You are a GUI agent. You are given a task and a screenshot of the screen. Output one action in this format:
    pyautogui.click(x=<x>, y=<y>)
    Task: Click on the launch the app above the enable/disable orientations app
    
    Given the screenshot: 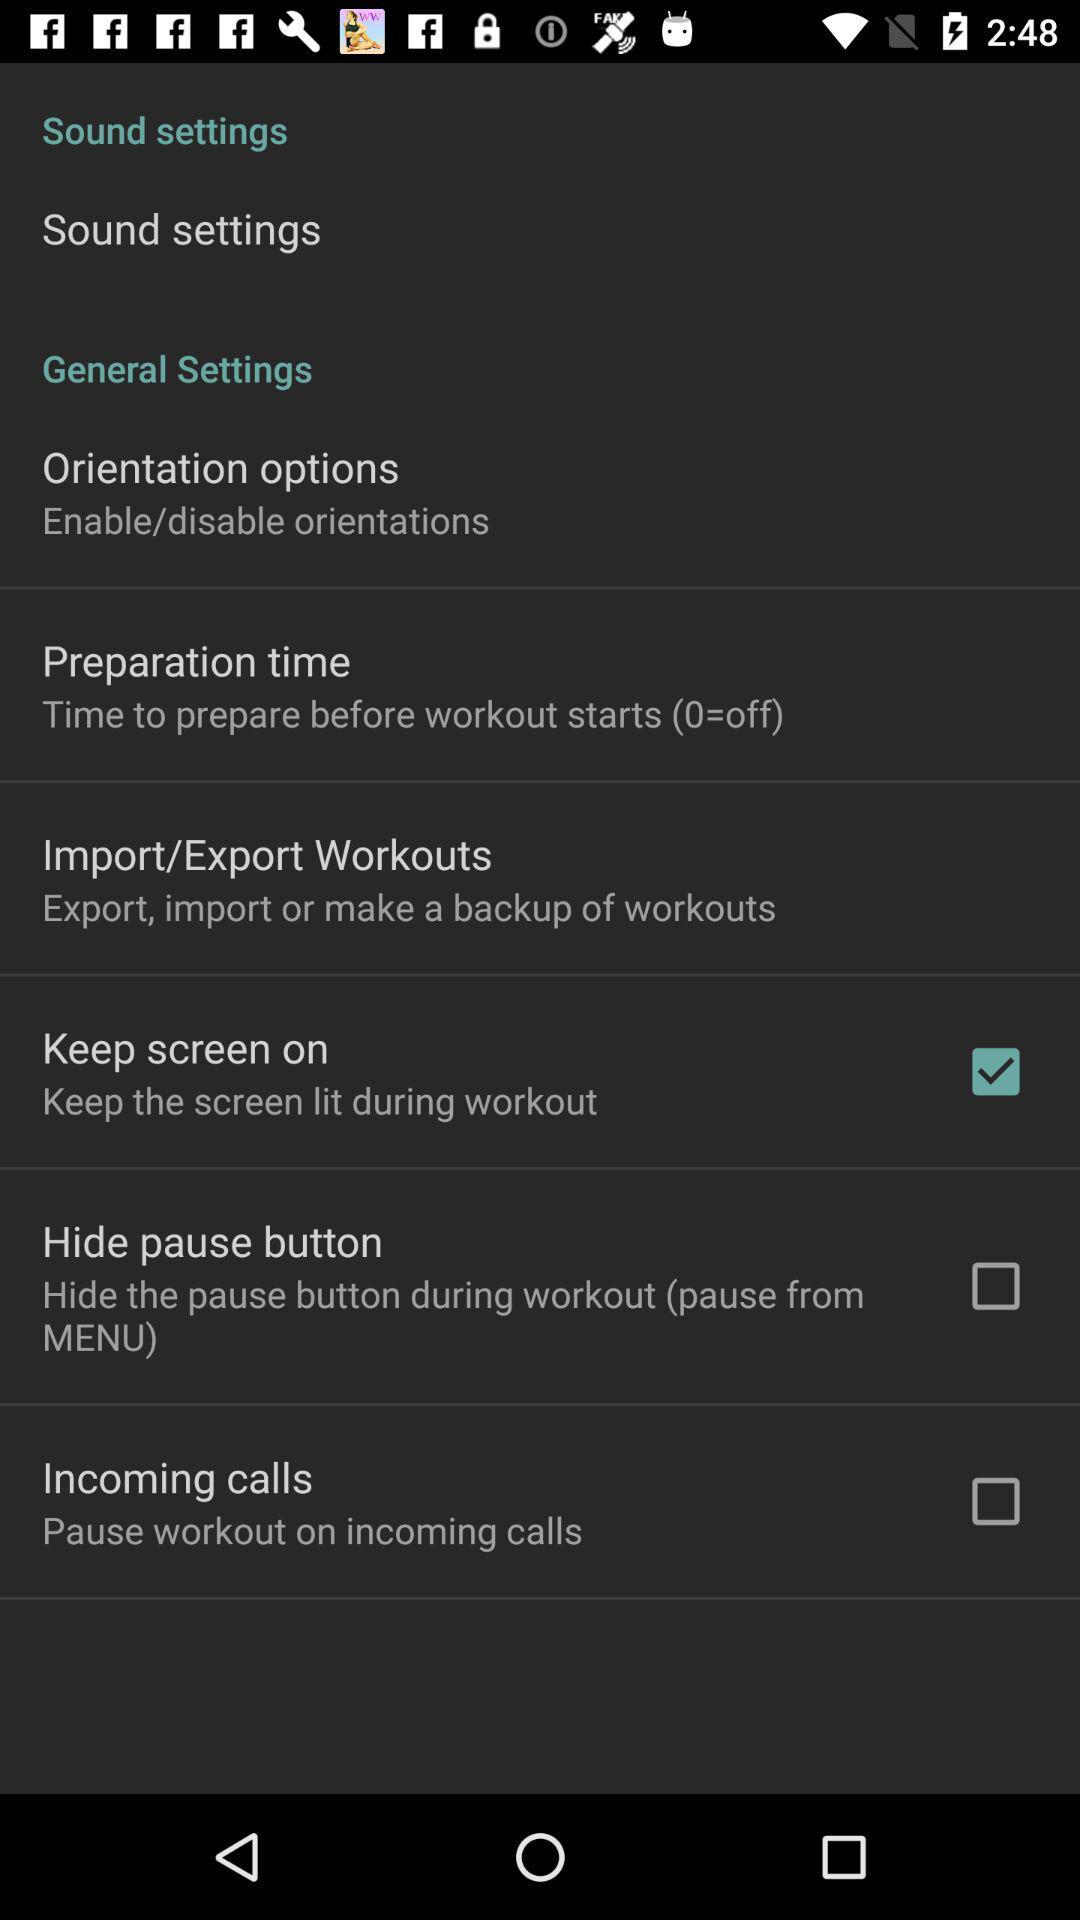 What is the action you would take?
    pyautogui.click(x=220, y=466)
    